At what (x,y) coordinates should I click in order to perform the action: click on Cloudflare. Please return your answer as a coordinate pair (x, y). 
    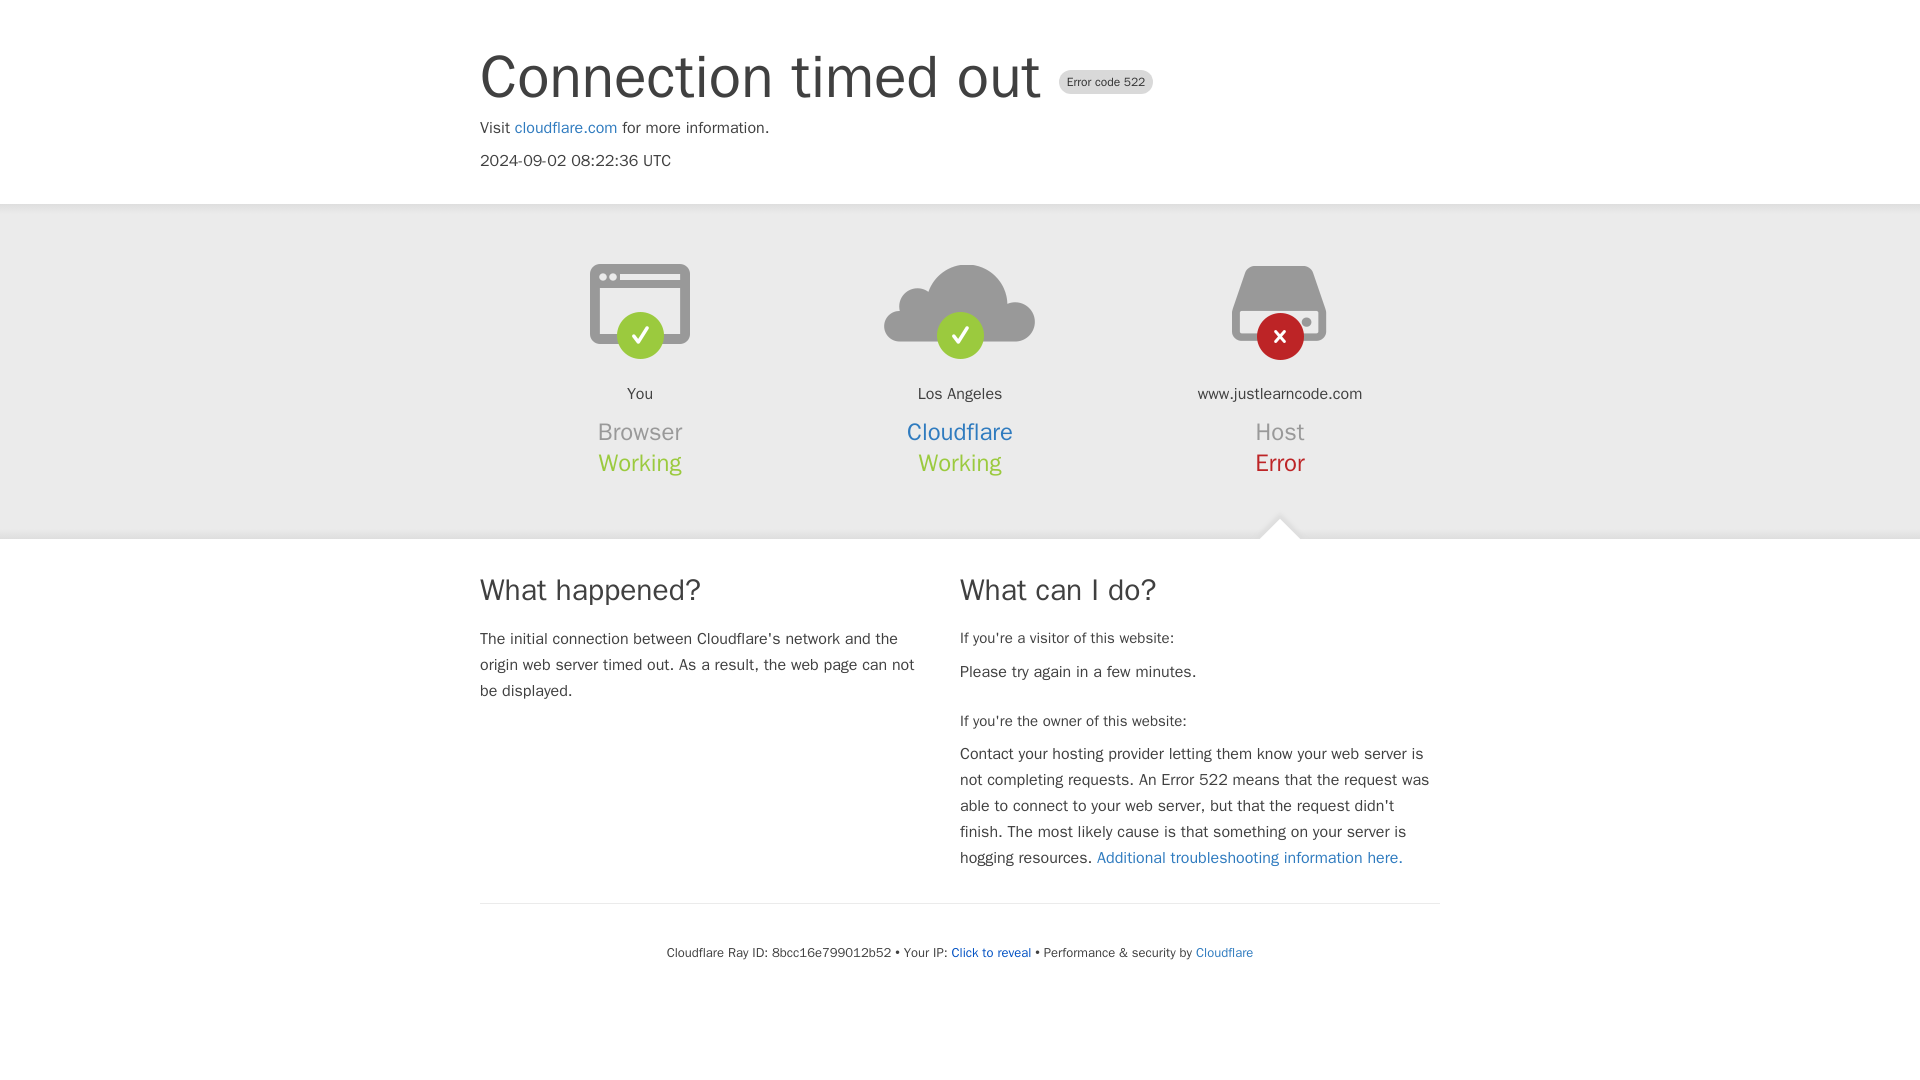
    Looking at the image, I should click on (1224, 952).